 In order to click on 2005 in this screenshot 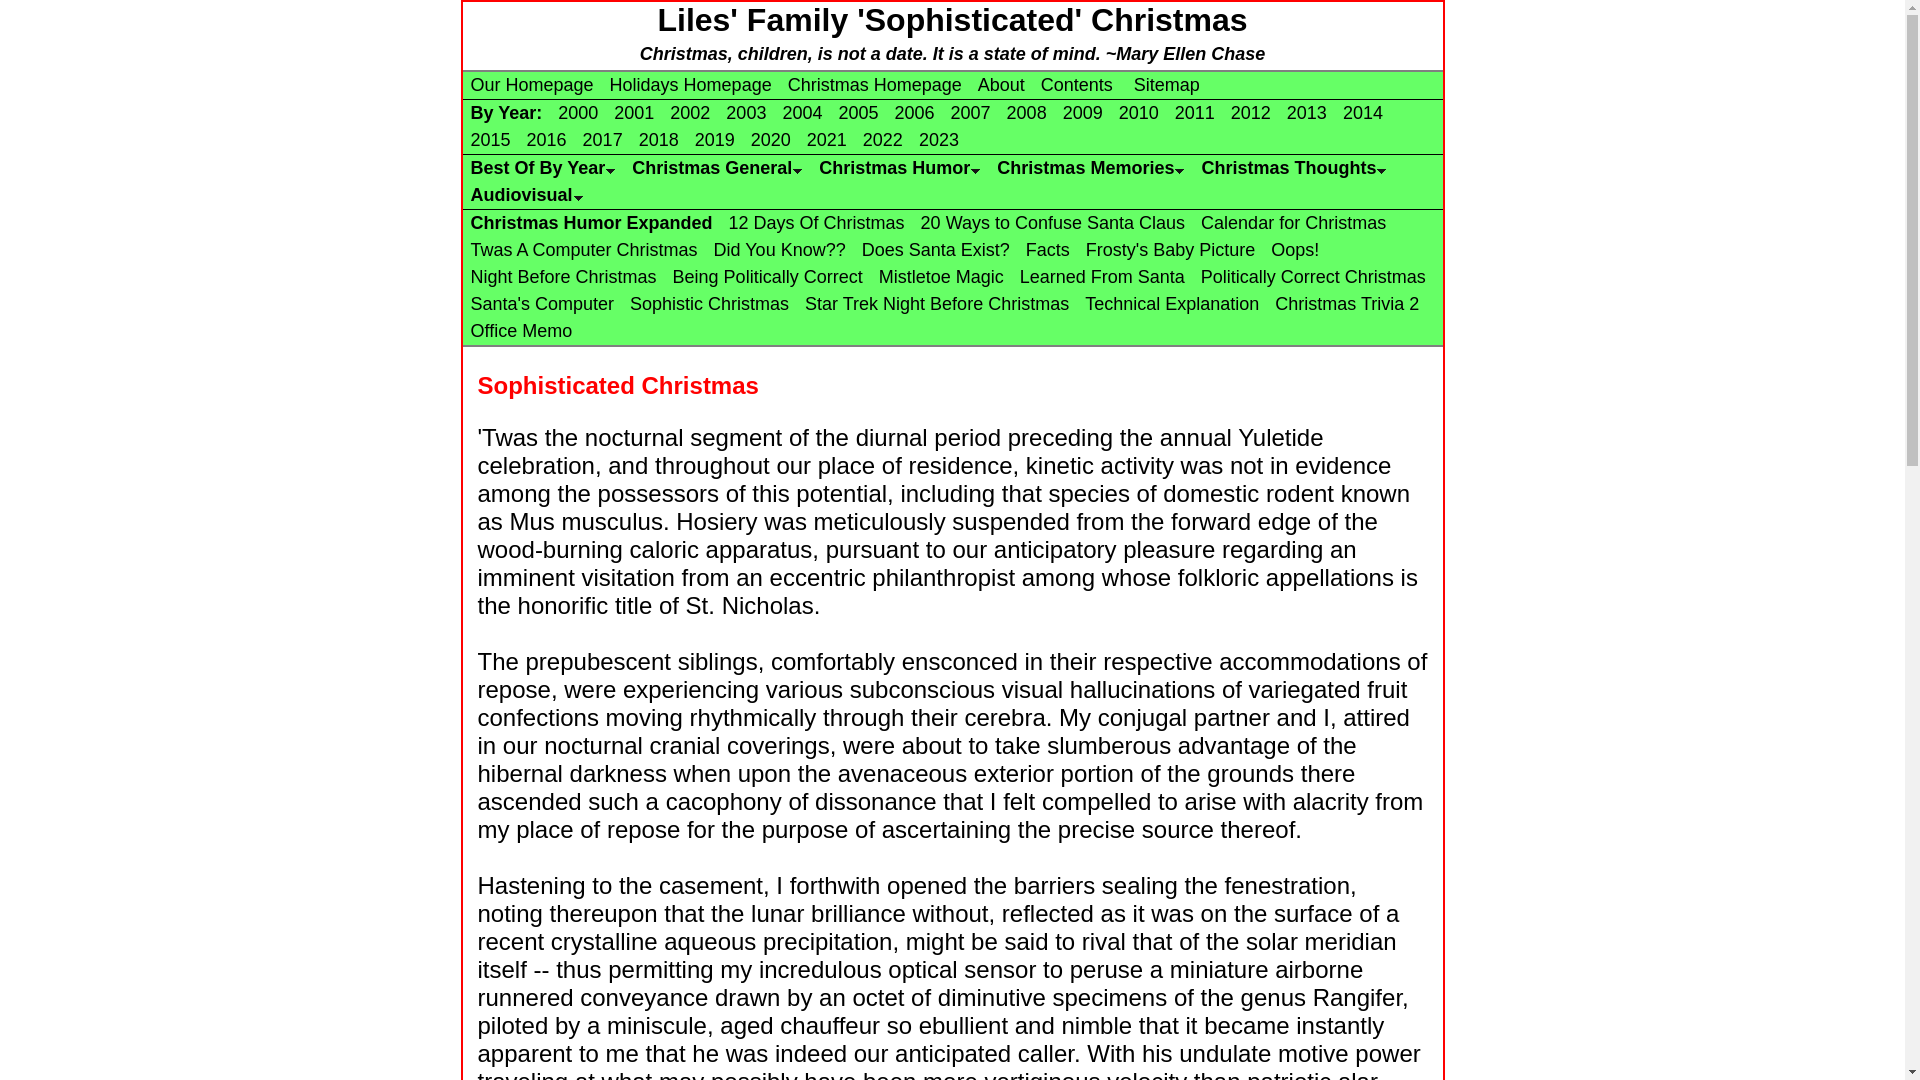, I will do `click(857, 112)`.